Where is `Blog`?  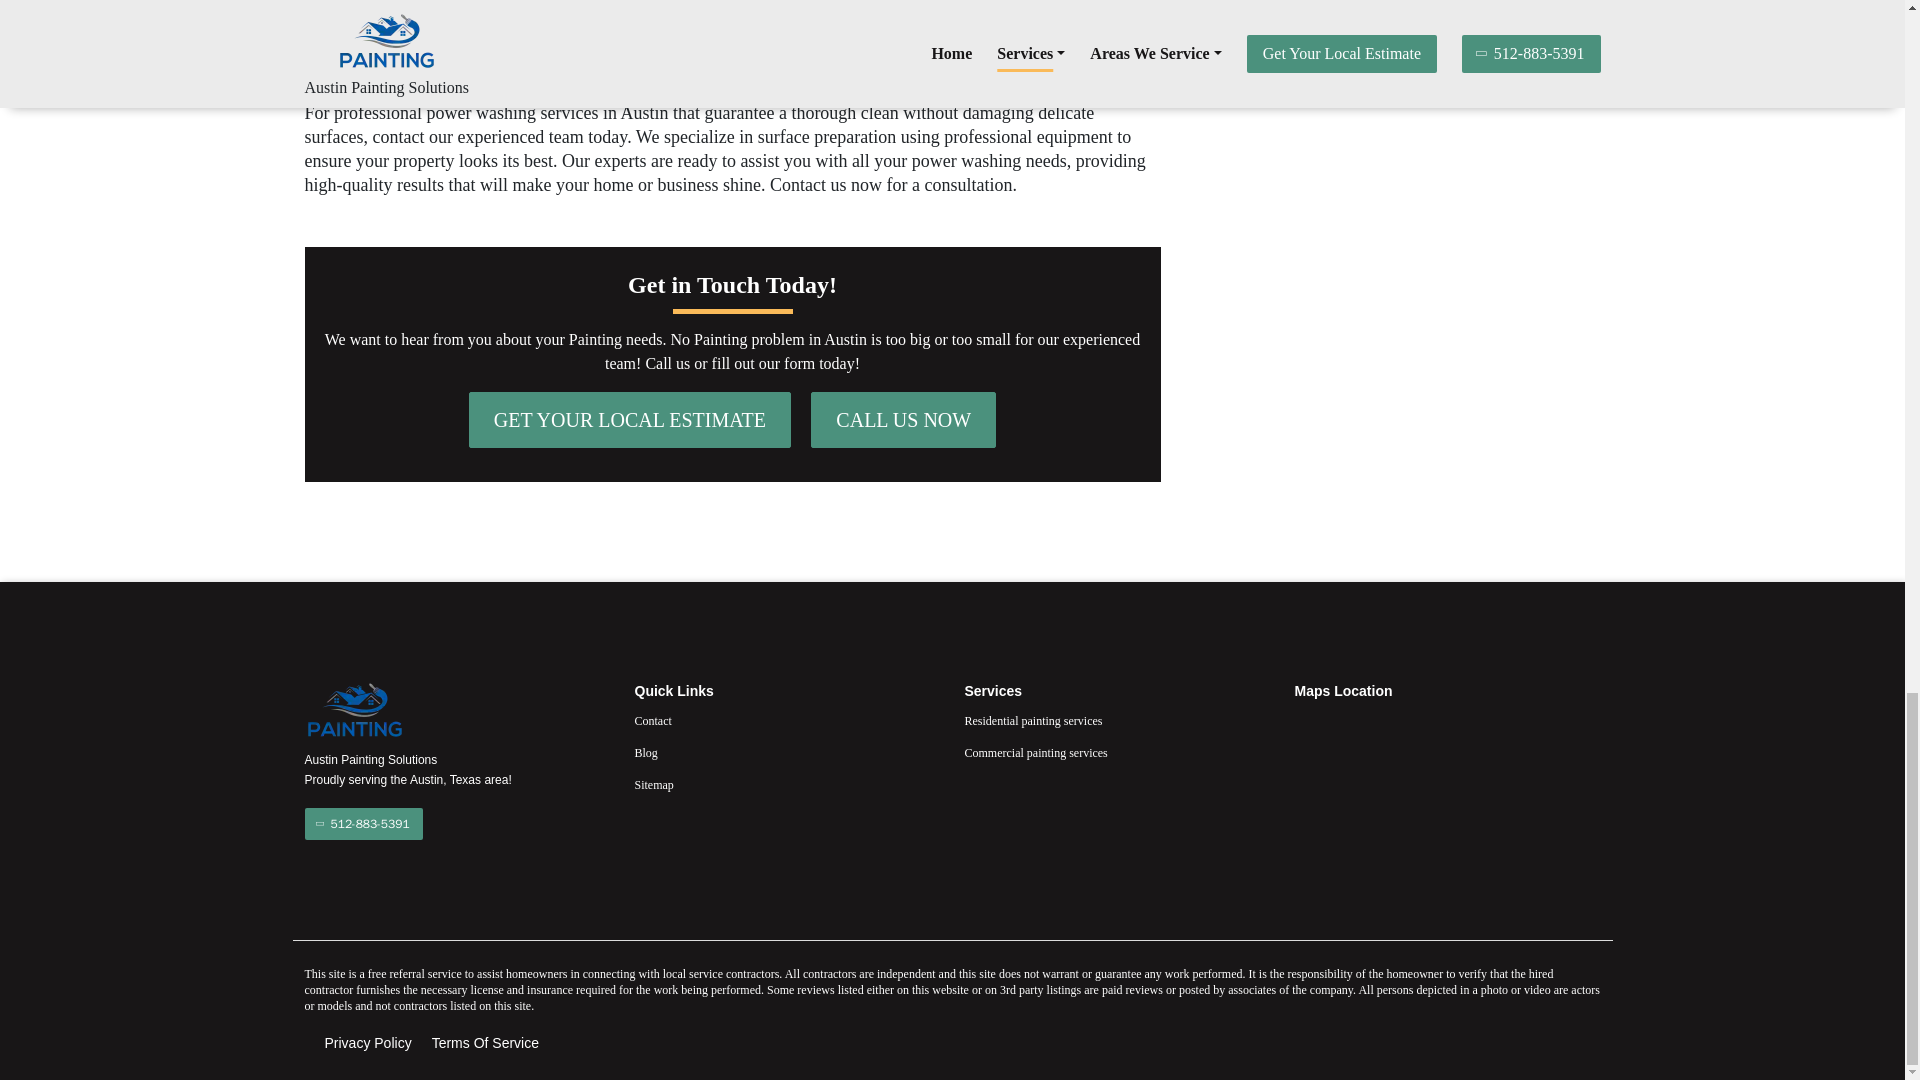
Blog is located at coordinates (786, 752).